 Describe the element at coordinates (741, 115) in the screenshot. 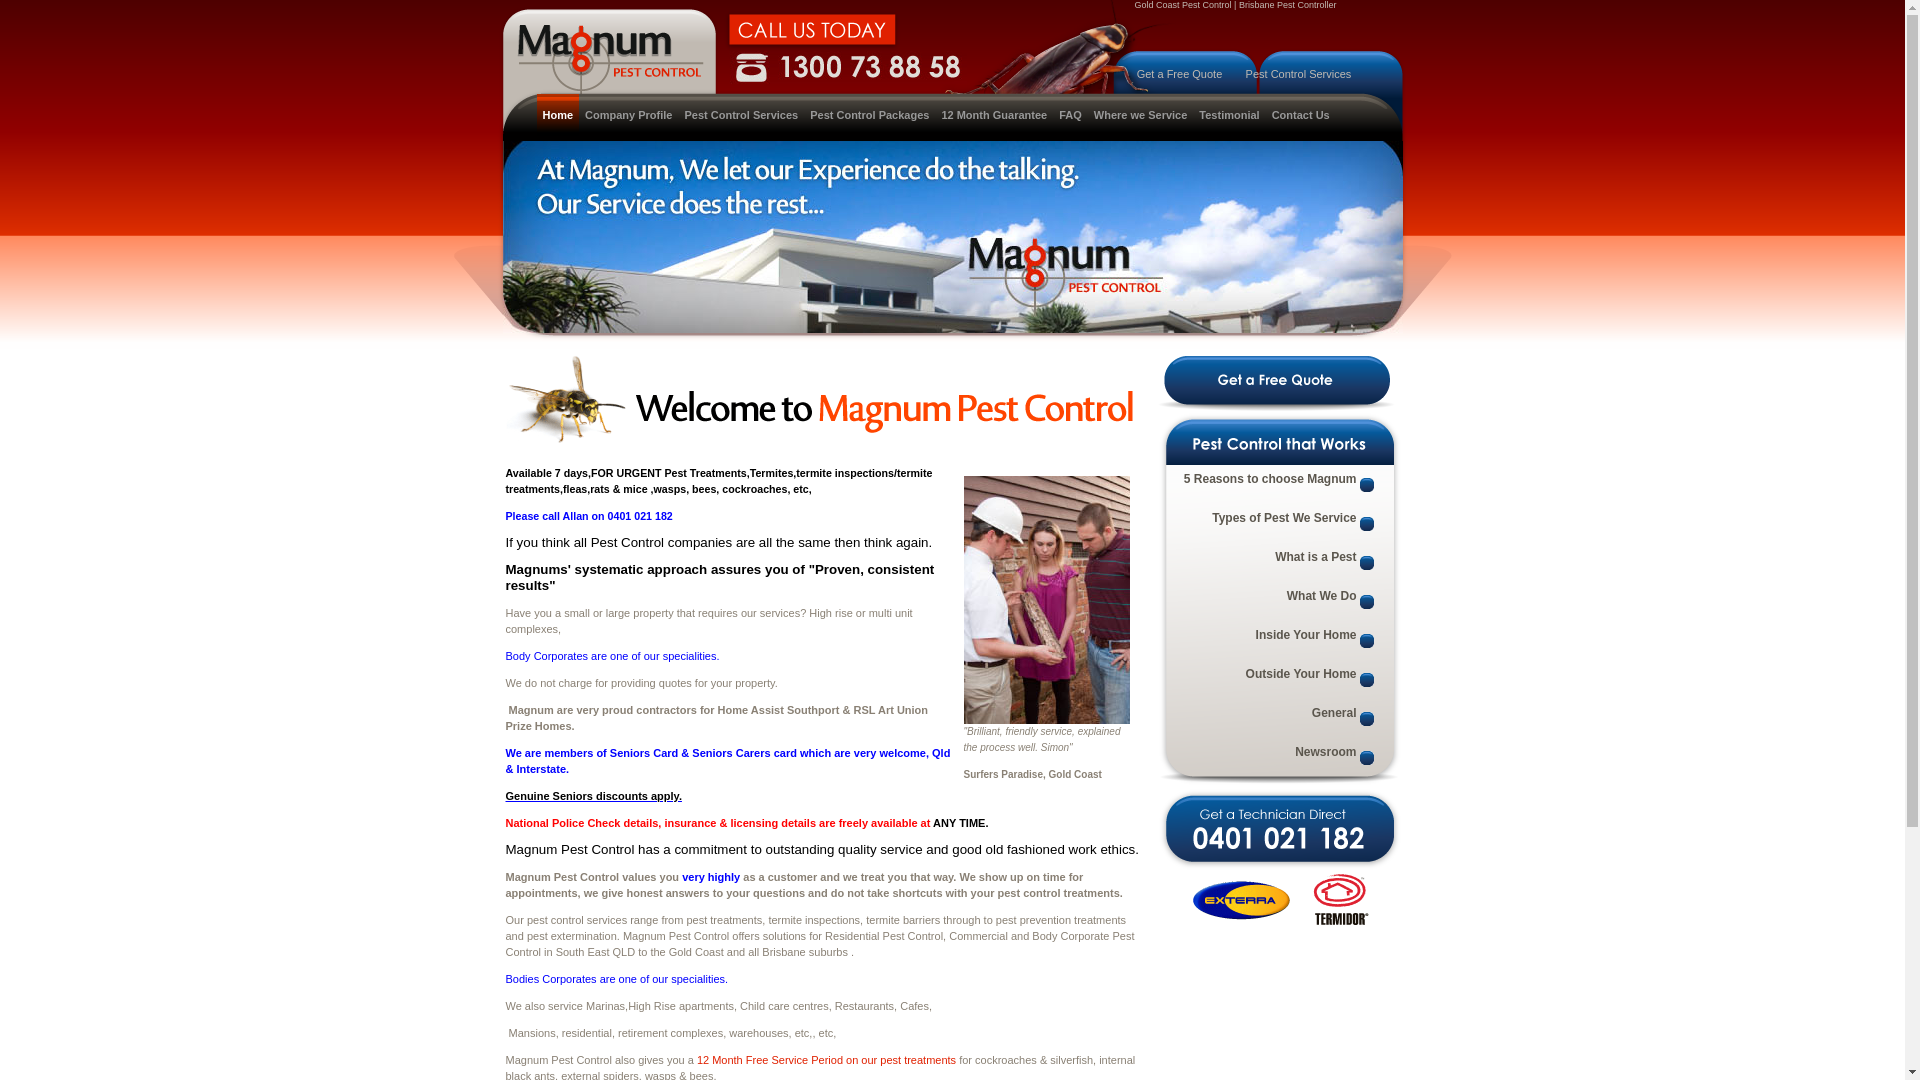

I see `Pest Control Services` at that location.